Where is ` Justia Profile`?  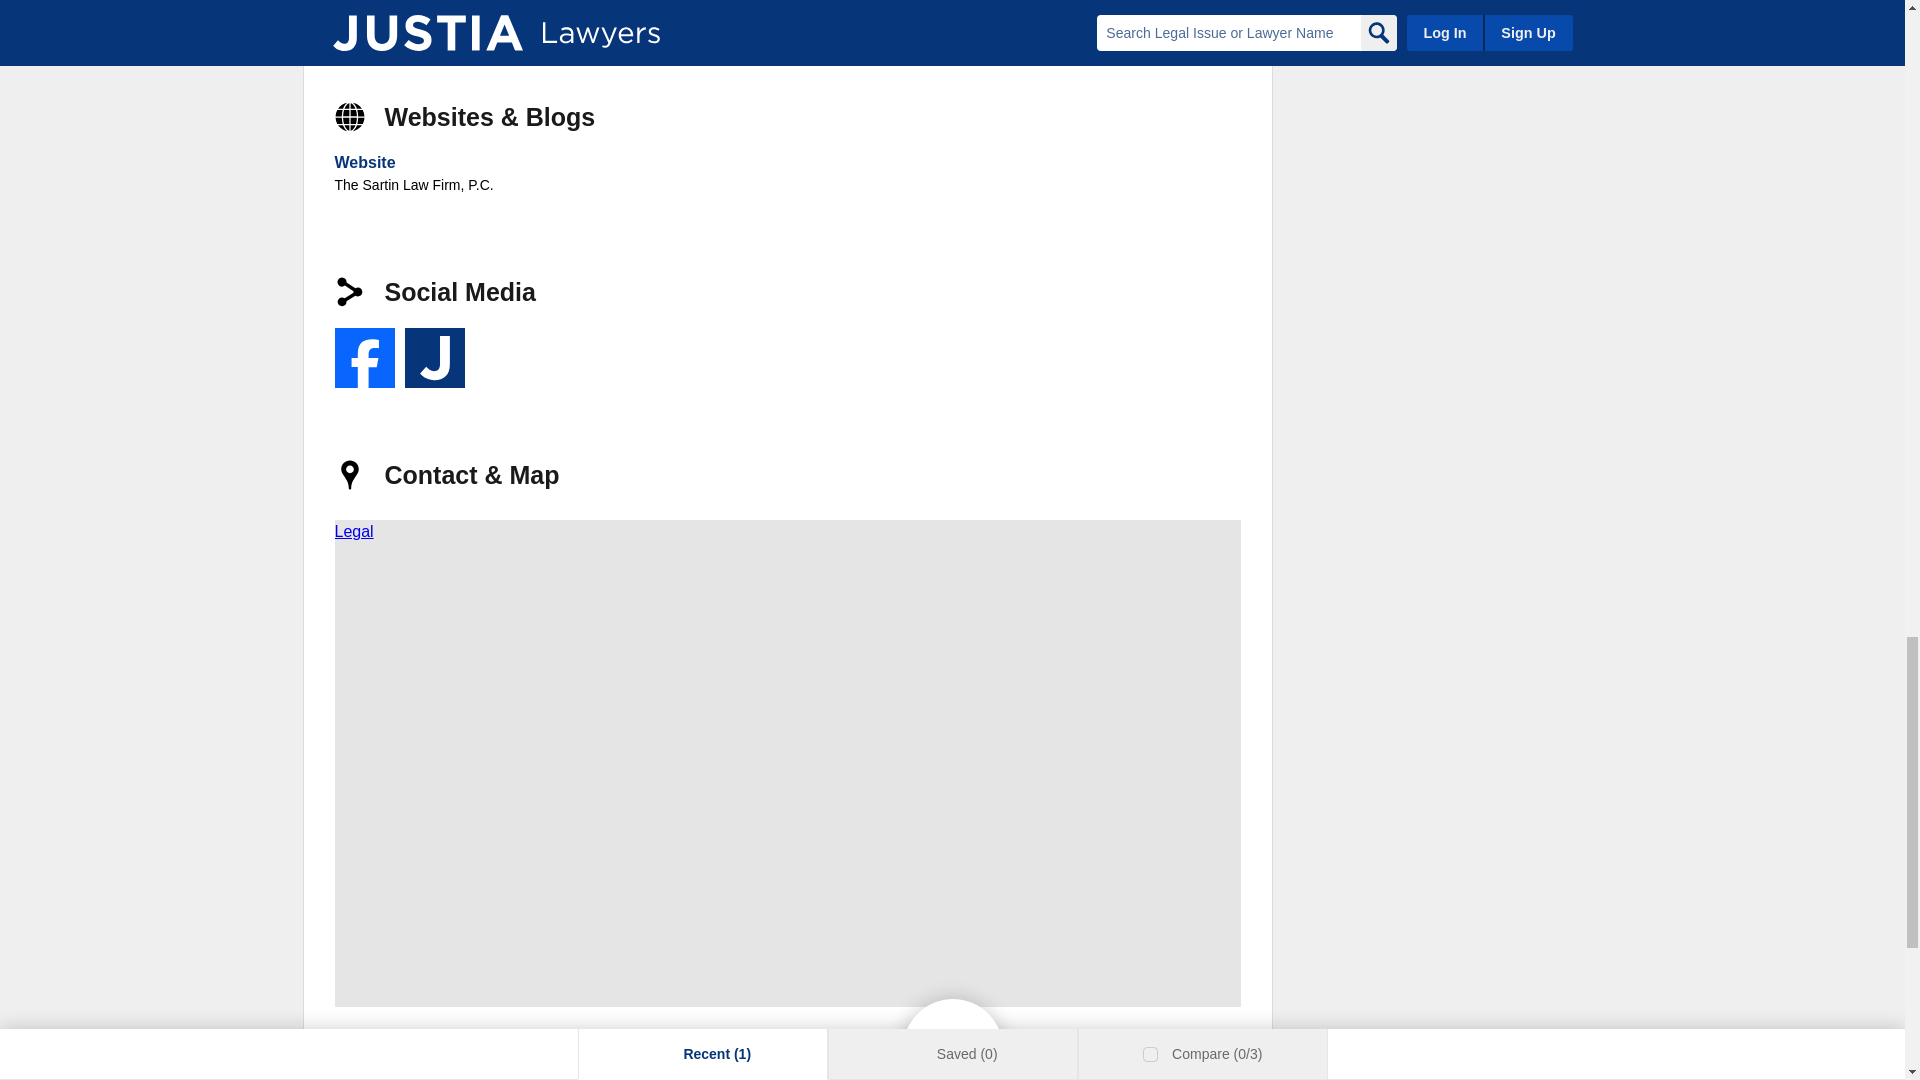  Justia Profile is located at coordinates (434, 358).